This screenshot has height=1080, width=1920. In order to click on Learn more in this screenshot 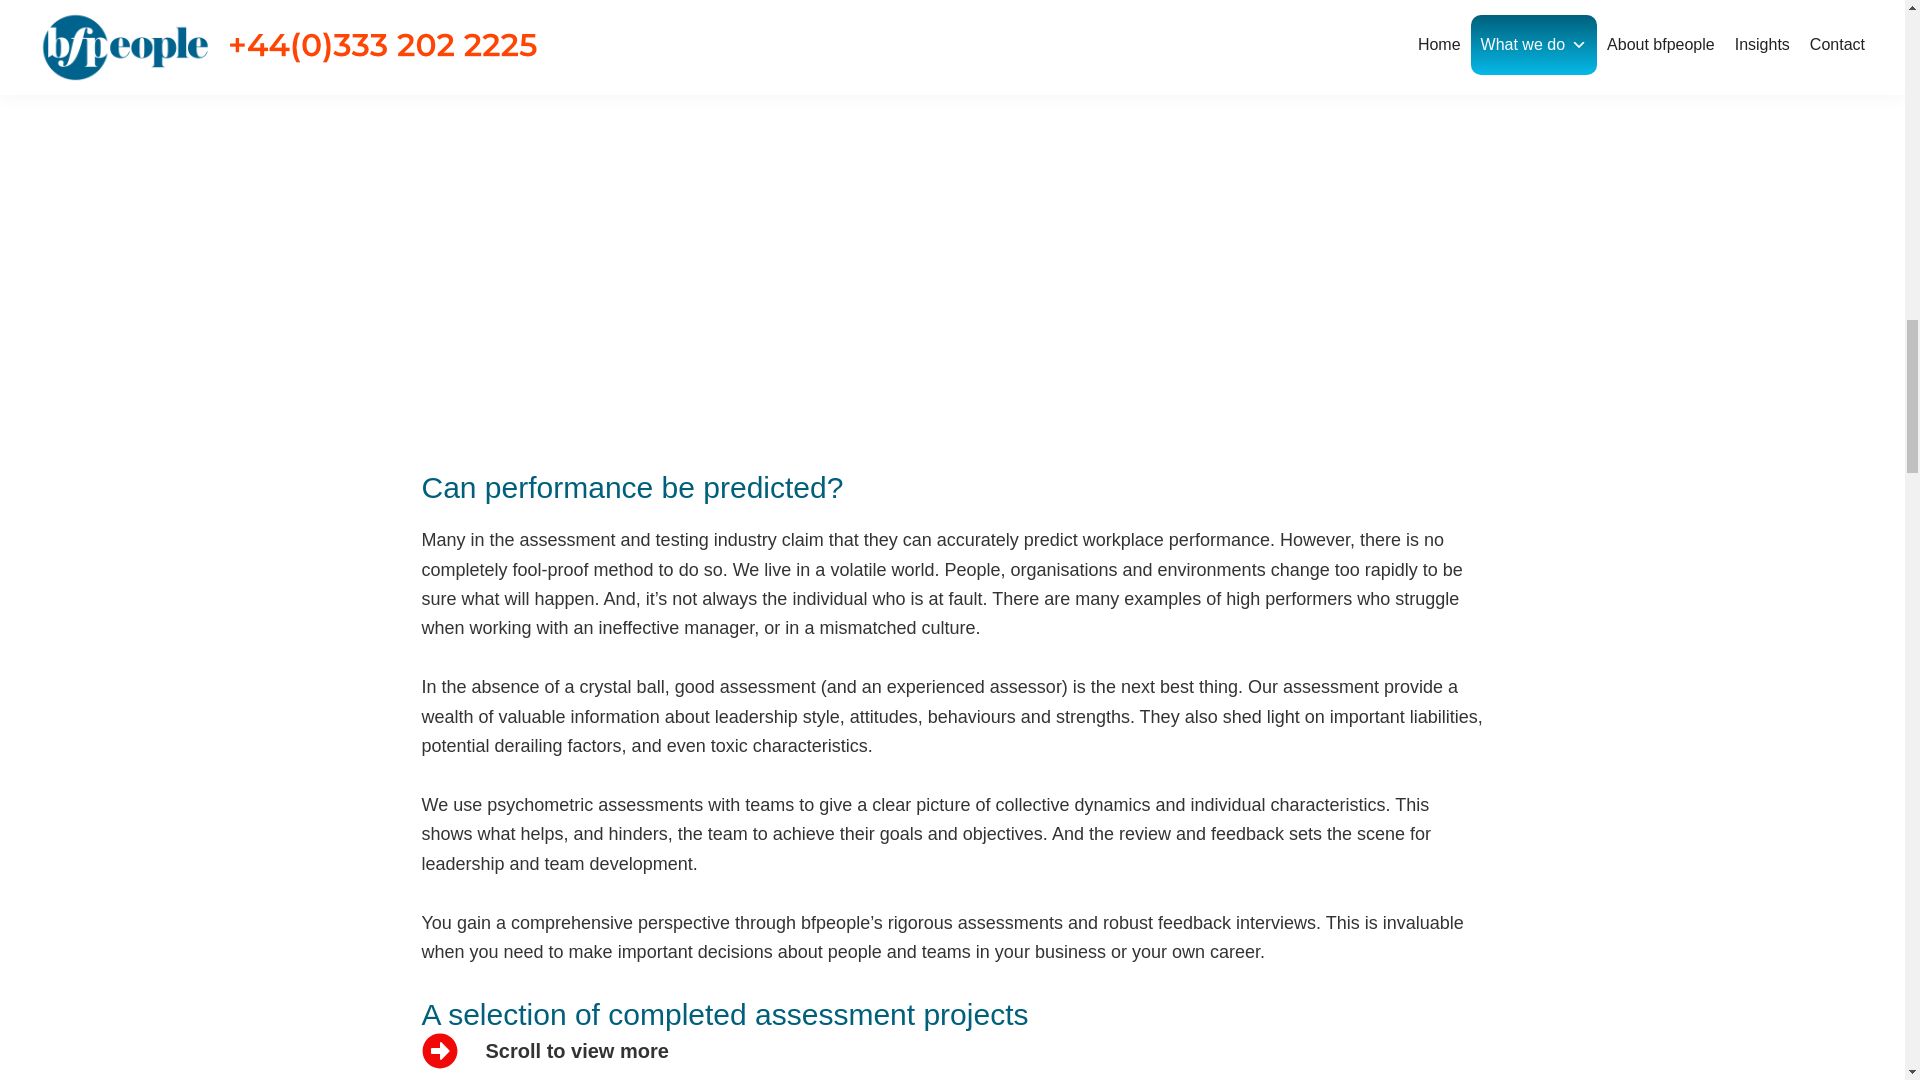, I will do `click(312, 320)`.